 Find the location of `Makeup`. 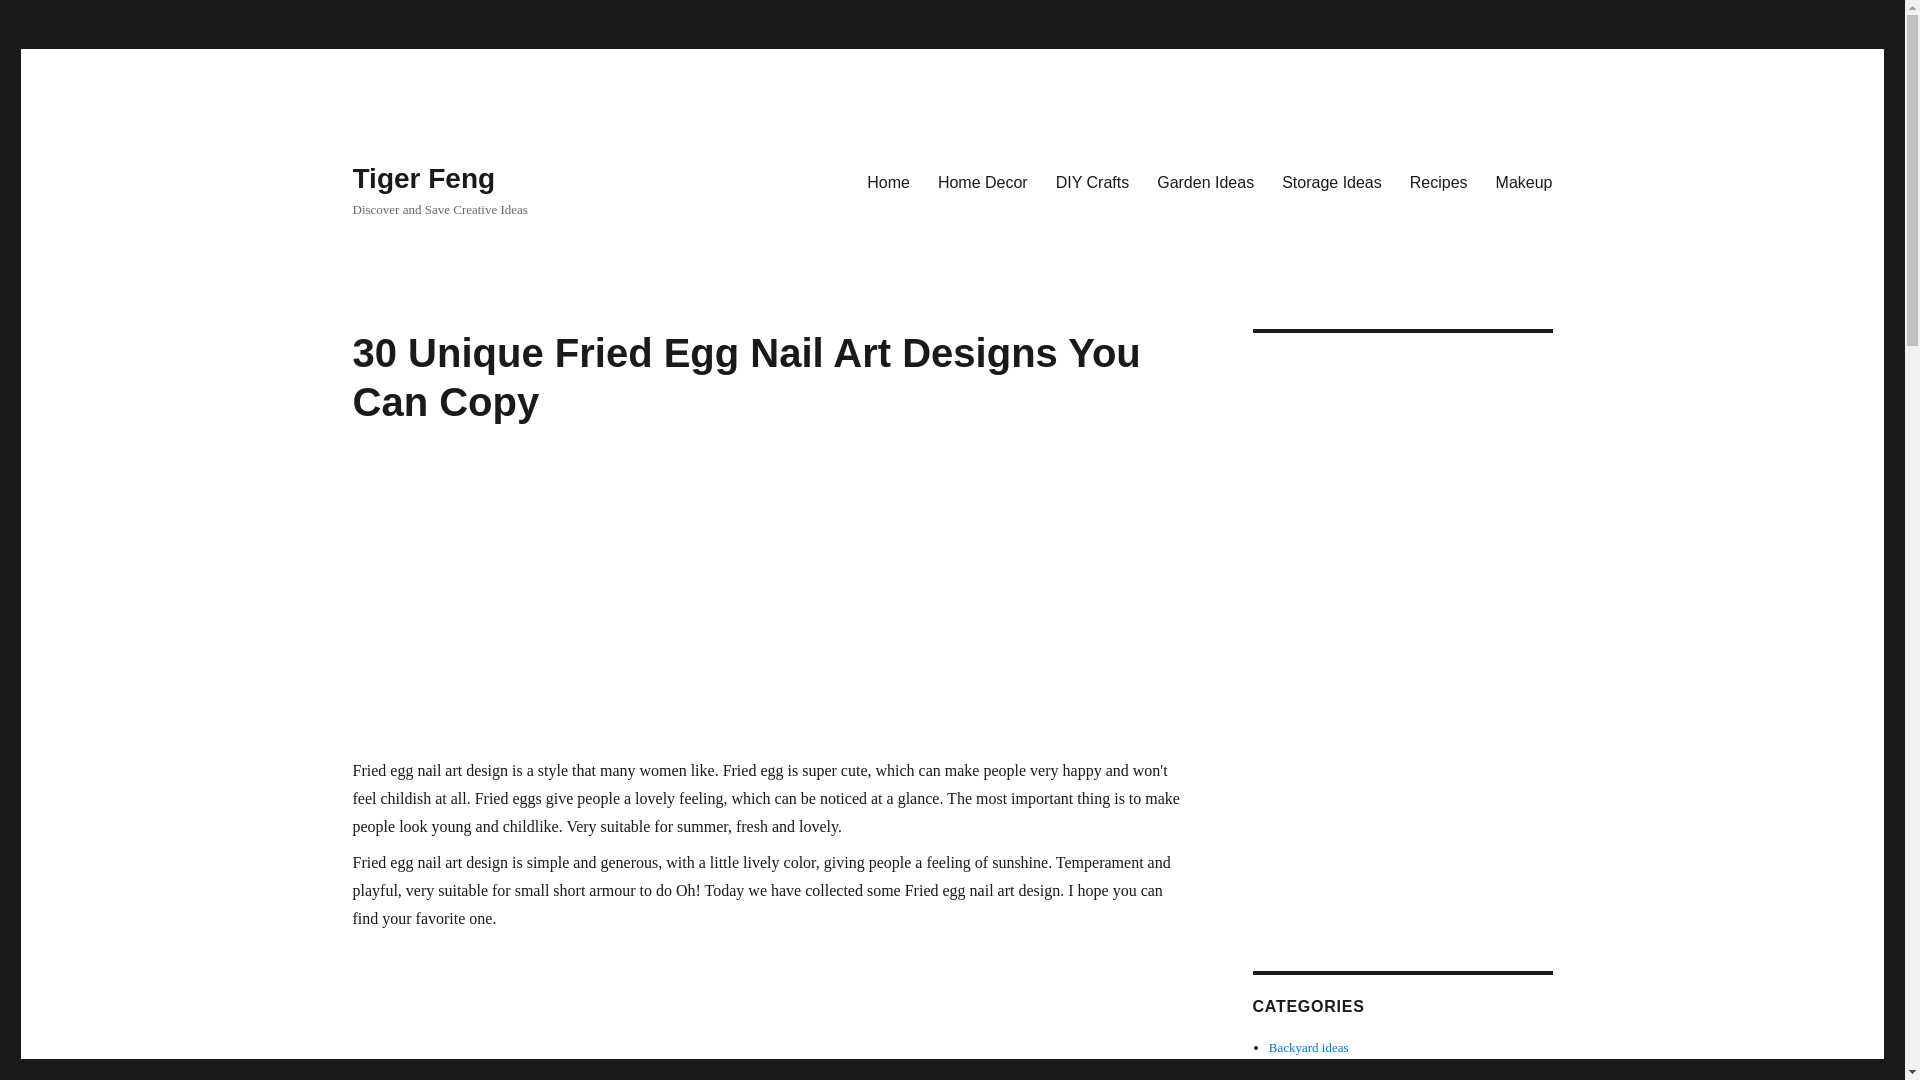

Makeup is located at coordinates (1524, 182).